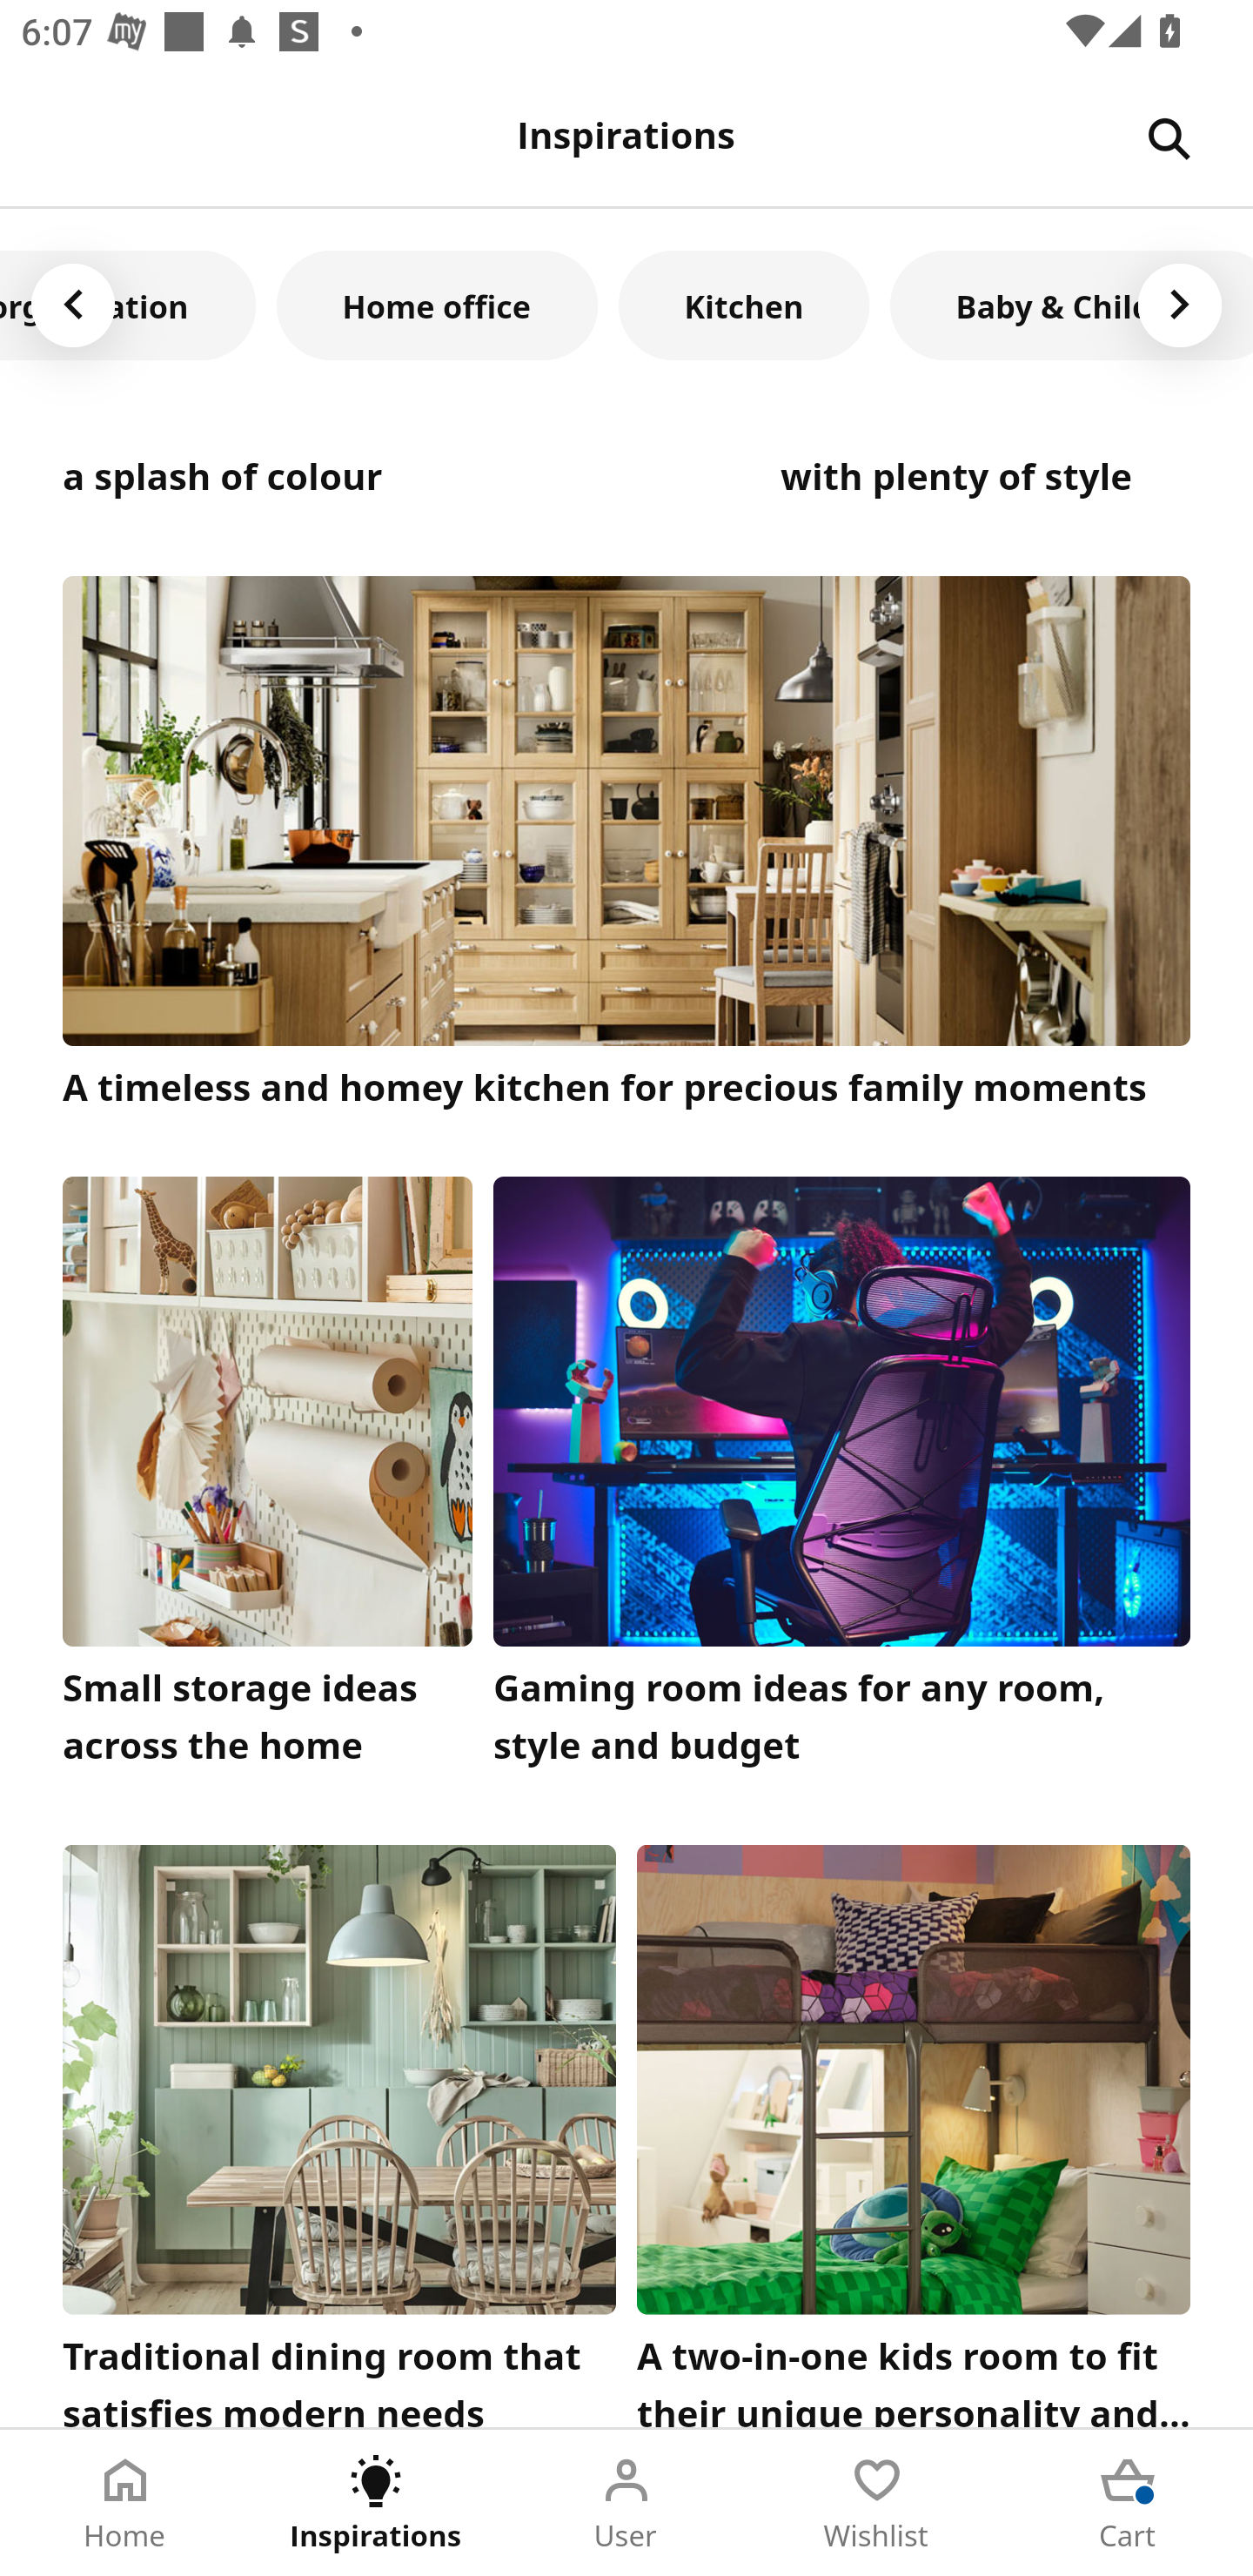 This screenshot has width=1253, height=2576. I want to click on Home
Tab 1 of 5, so click(125, 2503).